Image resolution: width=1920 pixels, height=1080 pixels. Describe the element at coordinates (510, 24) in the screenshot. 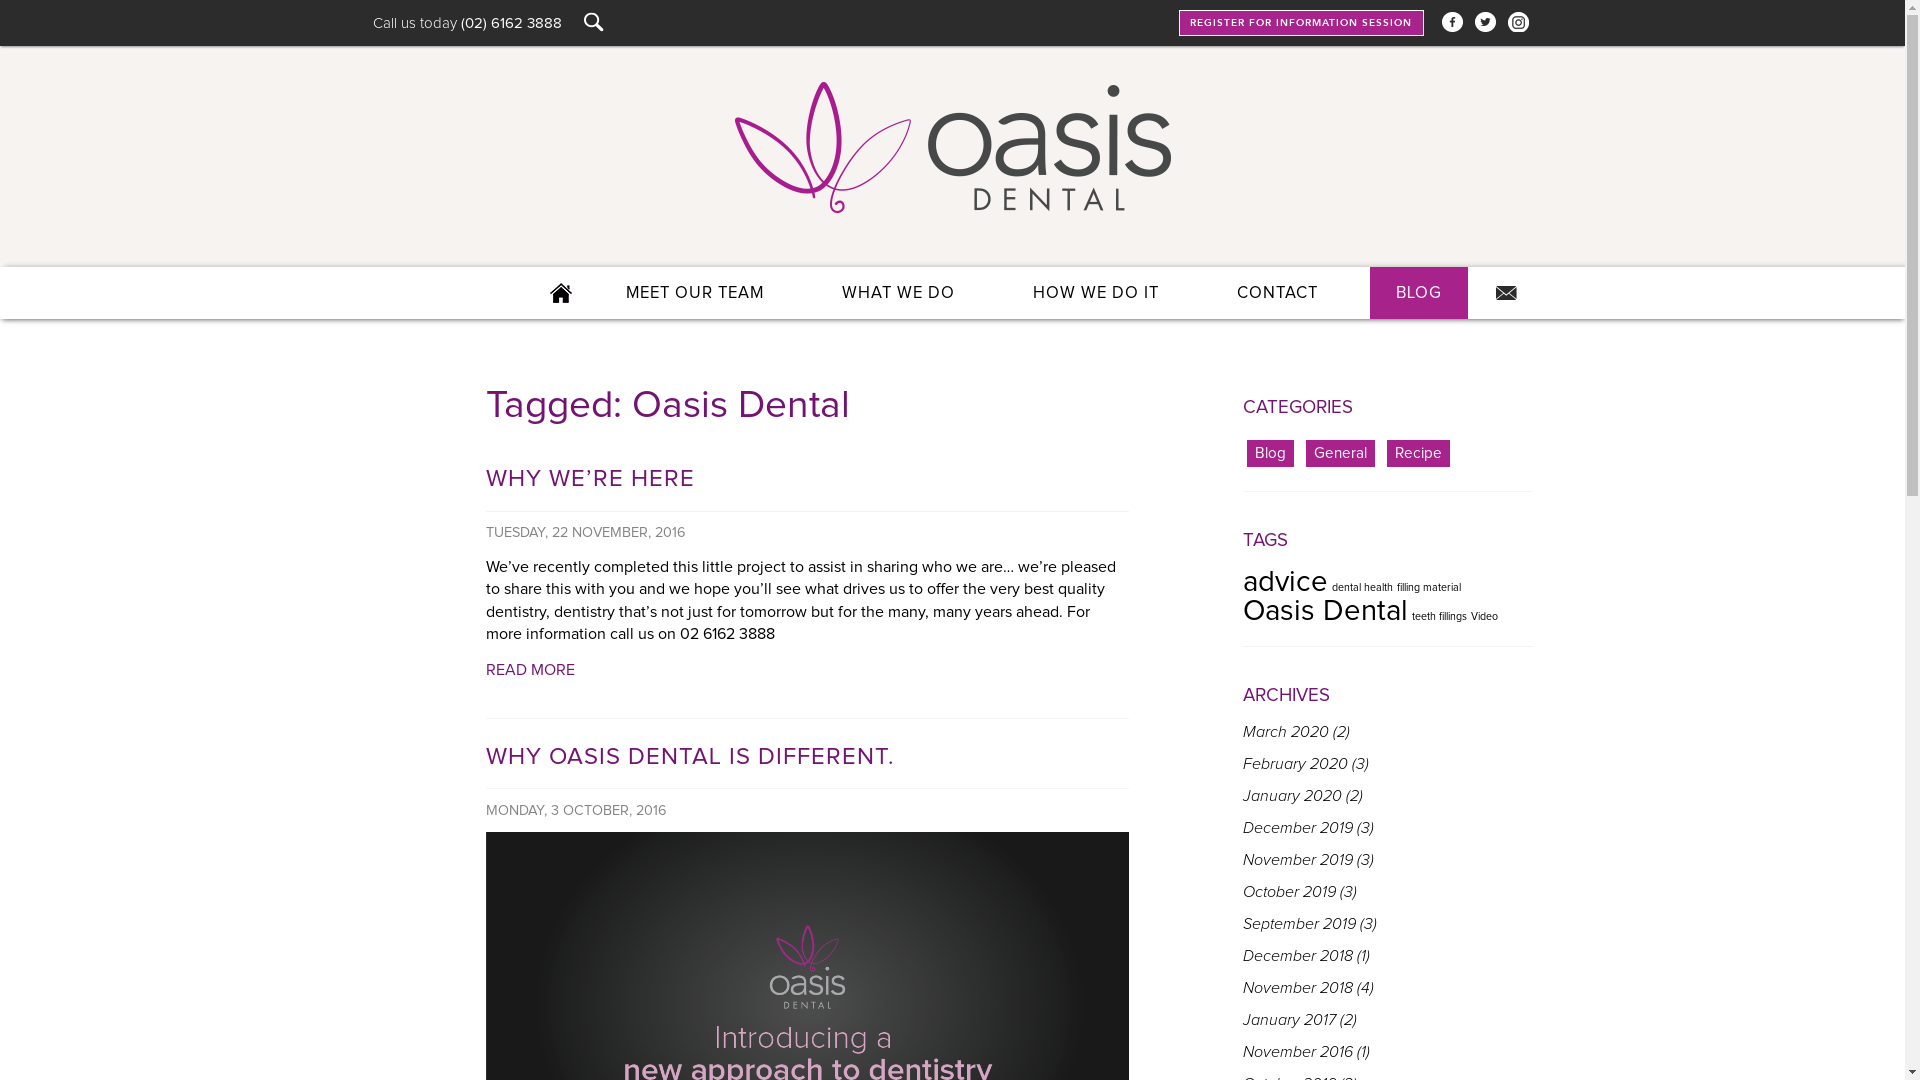

I see `(02) 6162 3888` at that location.